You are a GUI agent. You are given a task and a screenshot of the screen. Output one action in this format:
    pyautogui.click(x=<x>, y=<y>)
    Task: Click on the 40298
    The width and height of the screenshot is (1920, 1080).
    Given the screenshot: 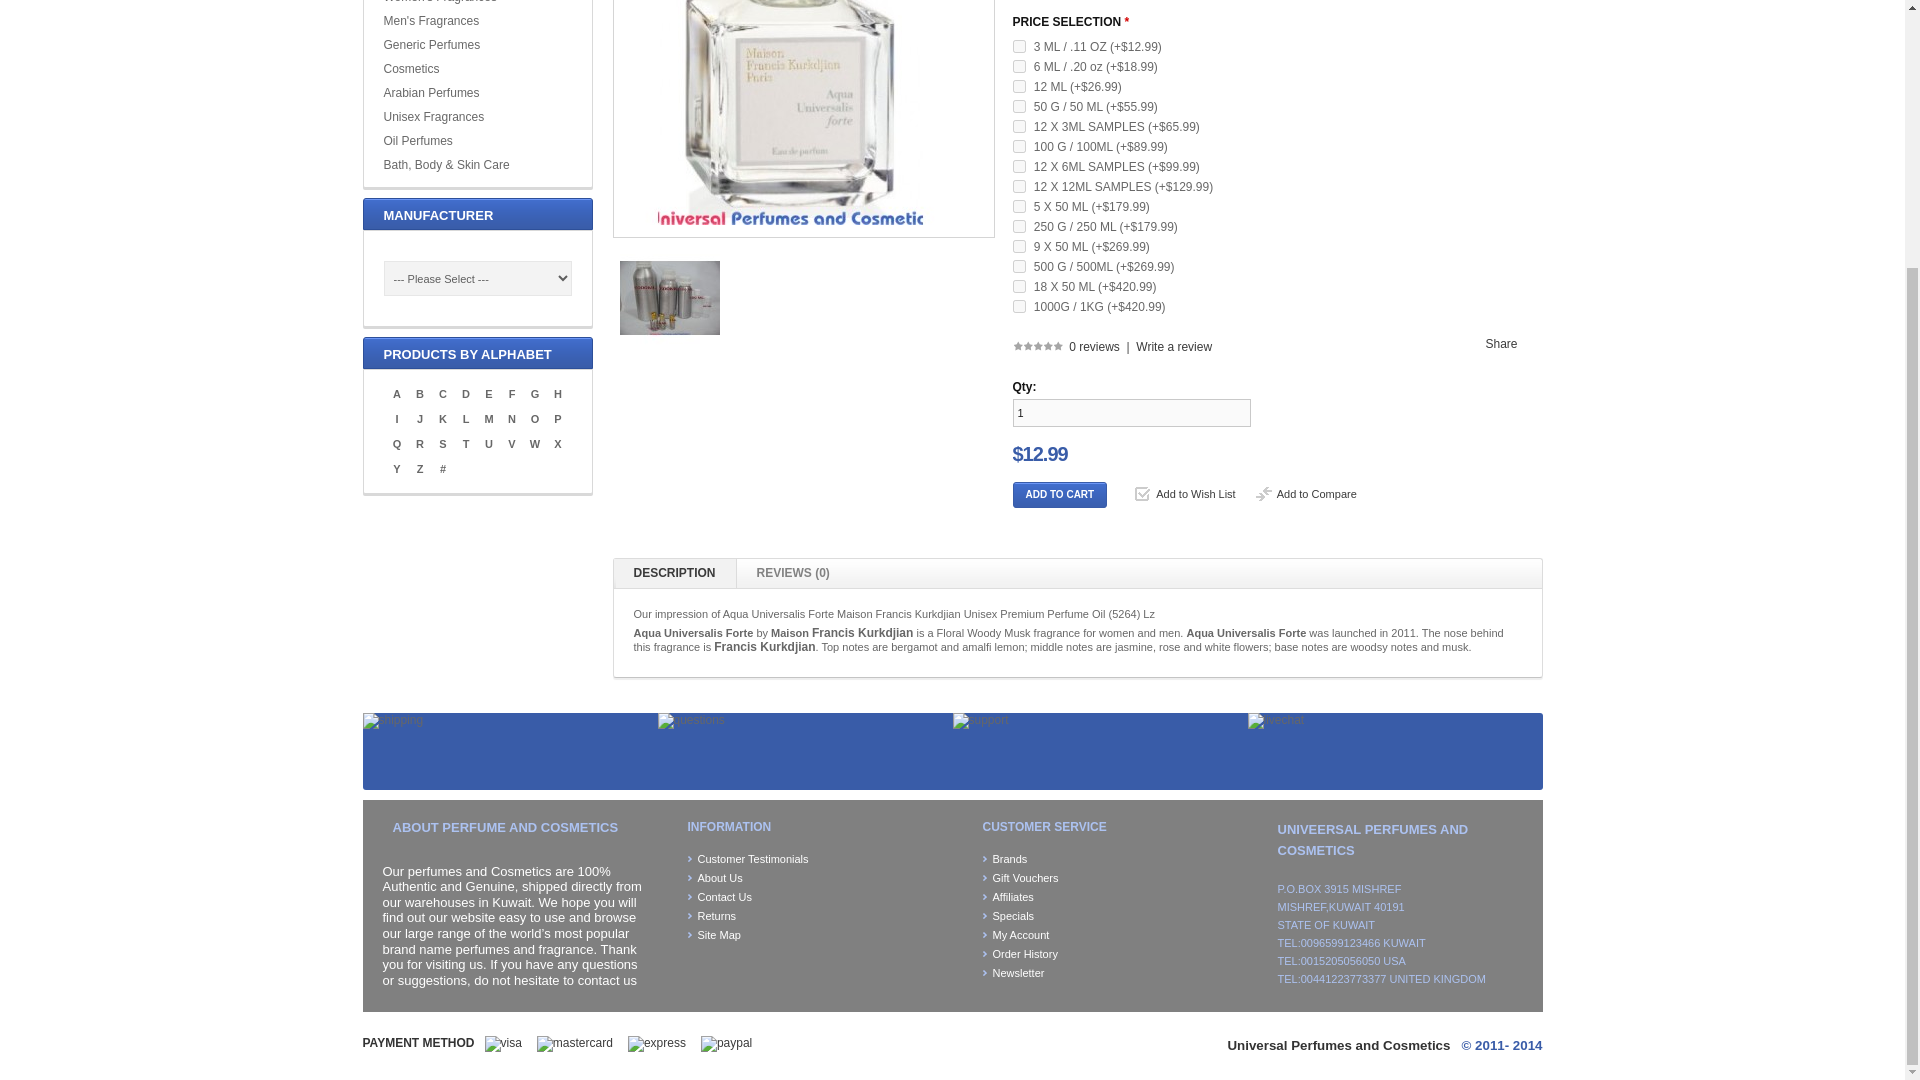 What is the action you would take?
    pyautogui.click(x=1018, y=246)
    